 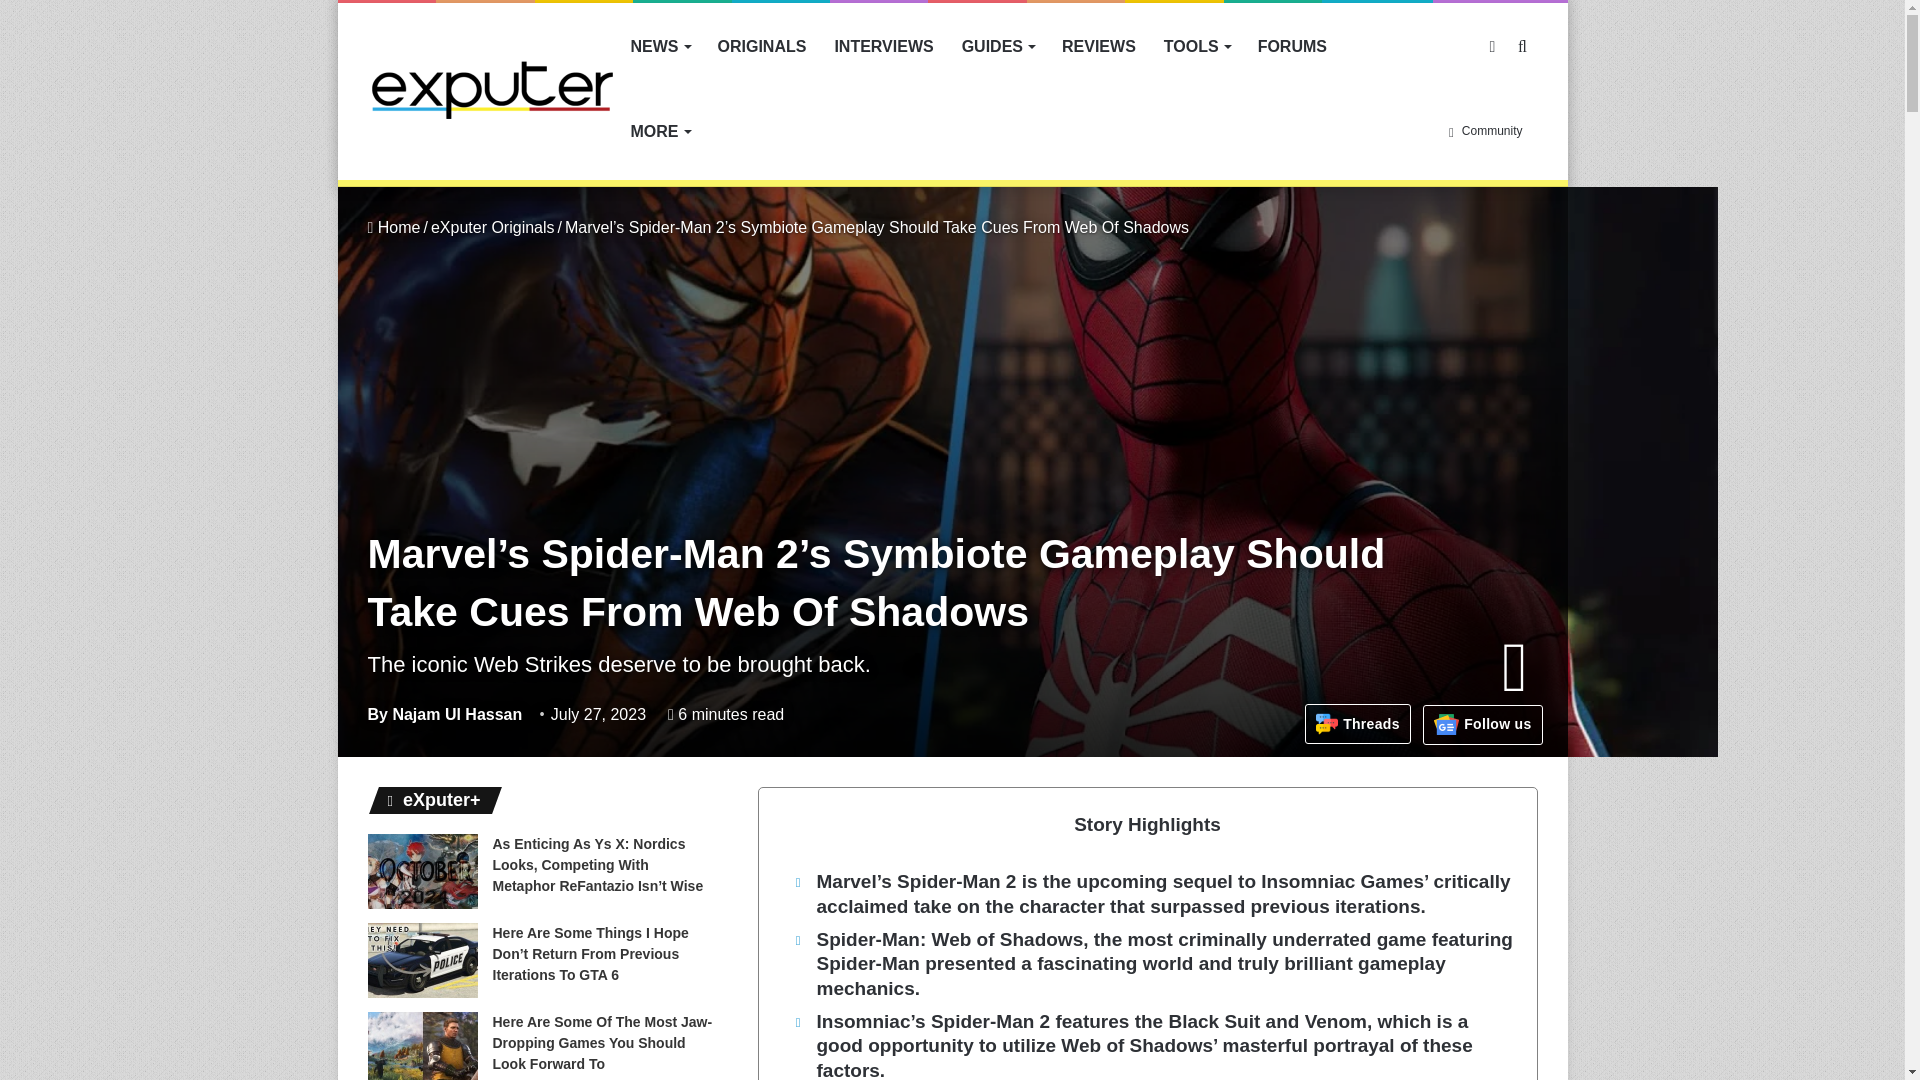 I want to click on eXputer.com, so click(x=492, y=88).